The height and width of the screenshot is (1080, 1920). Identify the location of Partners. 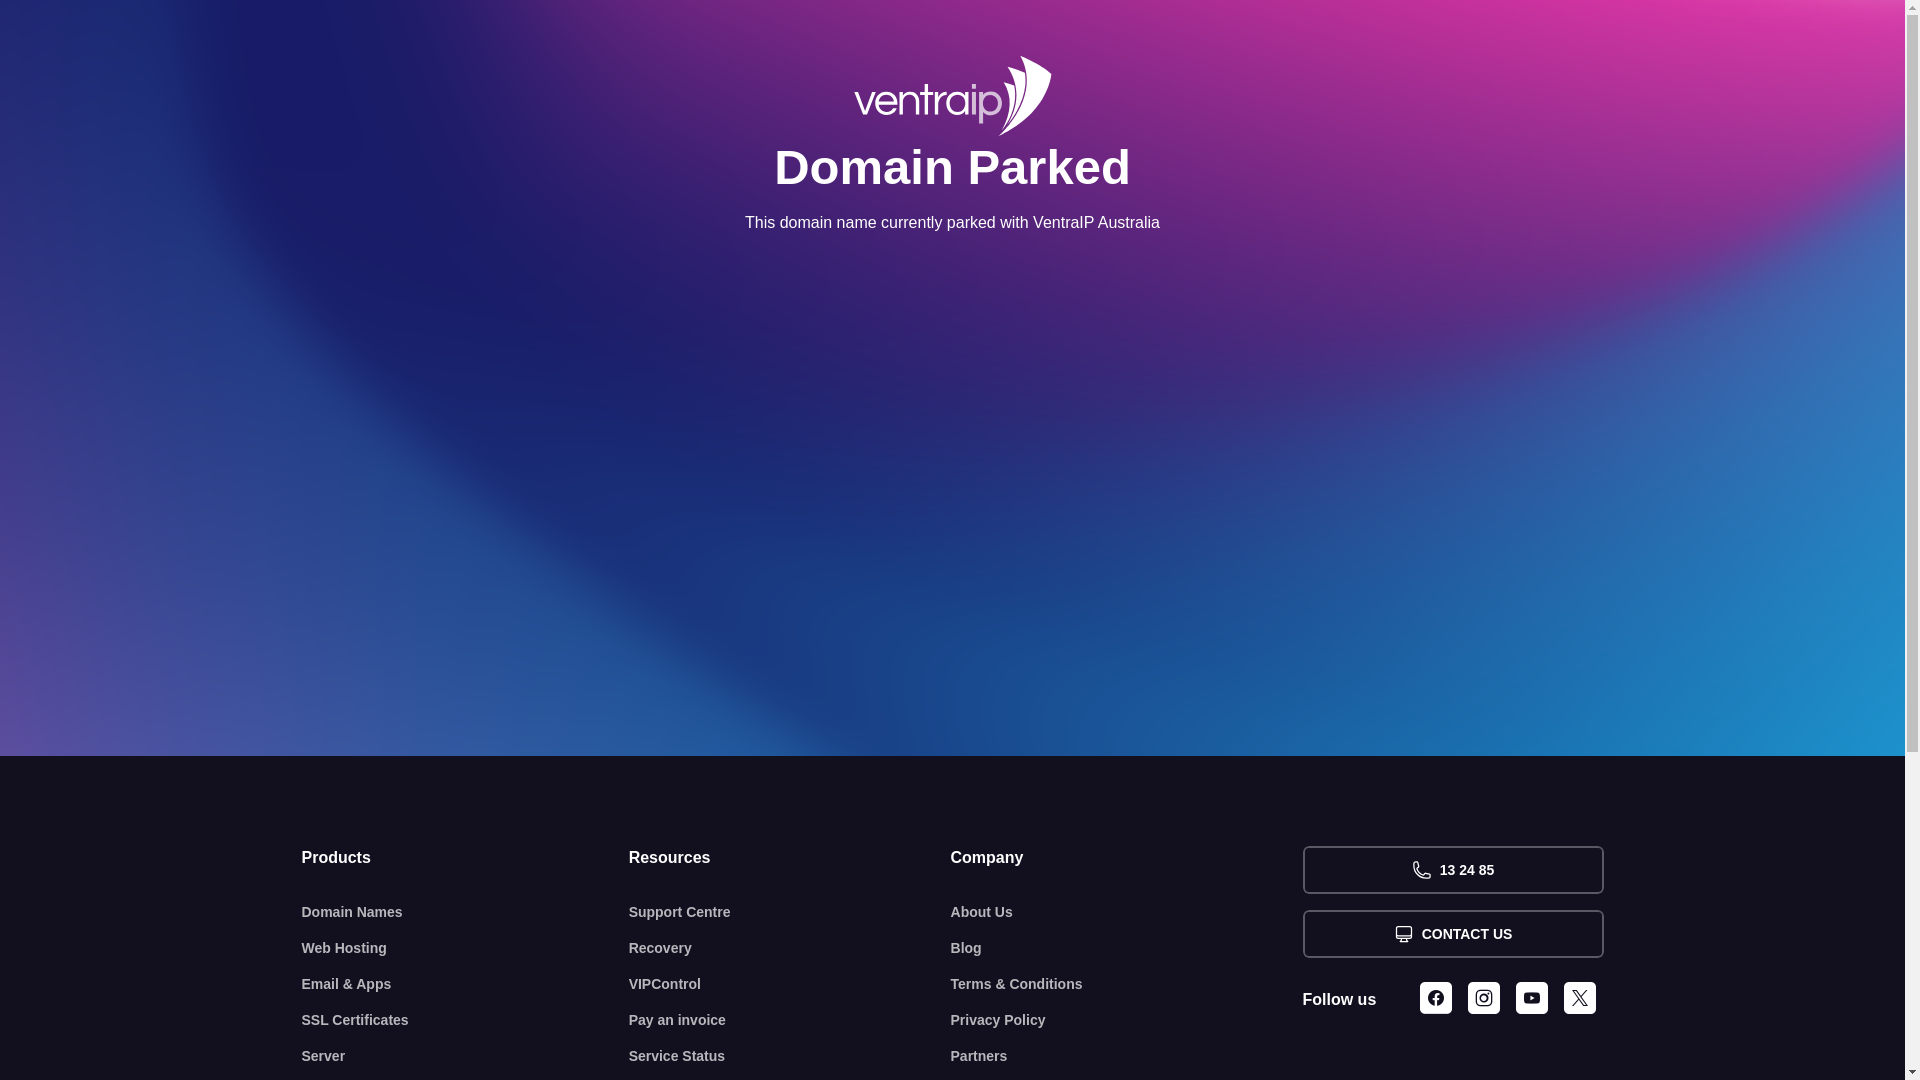
(1127, 1056).